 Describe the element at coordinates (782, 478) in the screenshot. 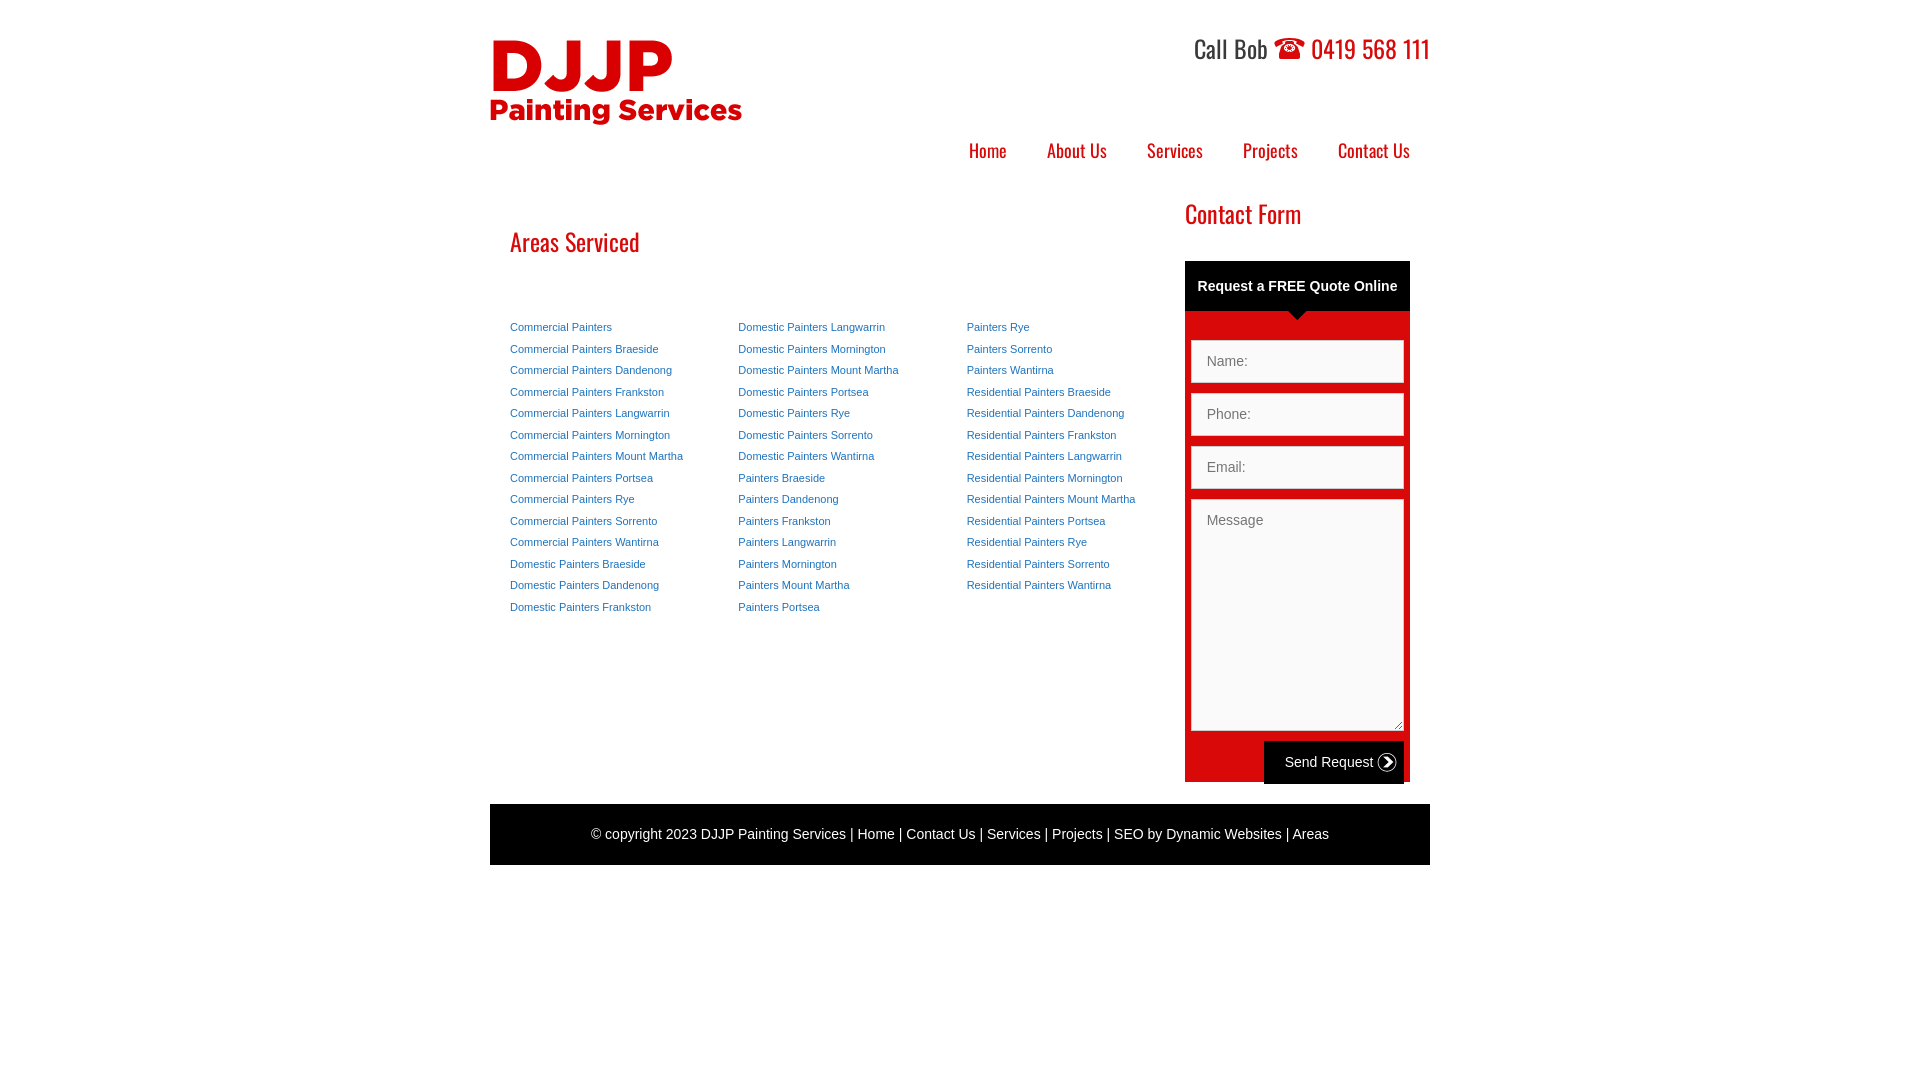

I see `Painters Braeside` at that location.